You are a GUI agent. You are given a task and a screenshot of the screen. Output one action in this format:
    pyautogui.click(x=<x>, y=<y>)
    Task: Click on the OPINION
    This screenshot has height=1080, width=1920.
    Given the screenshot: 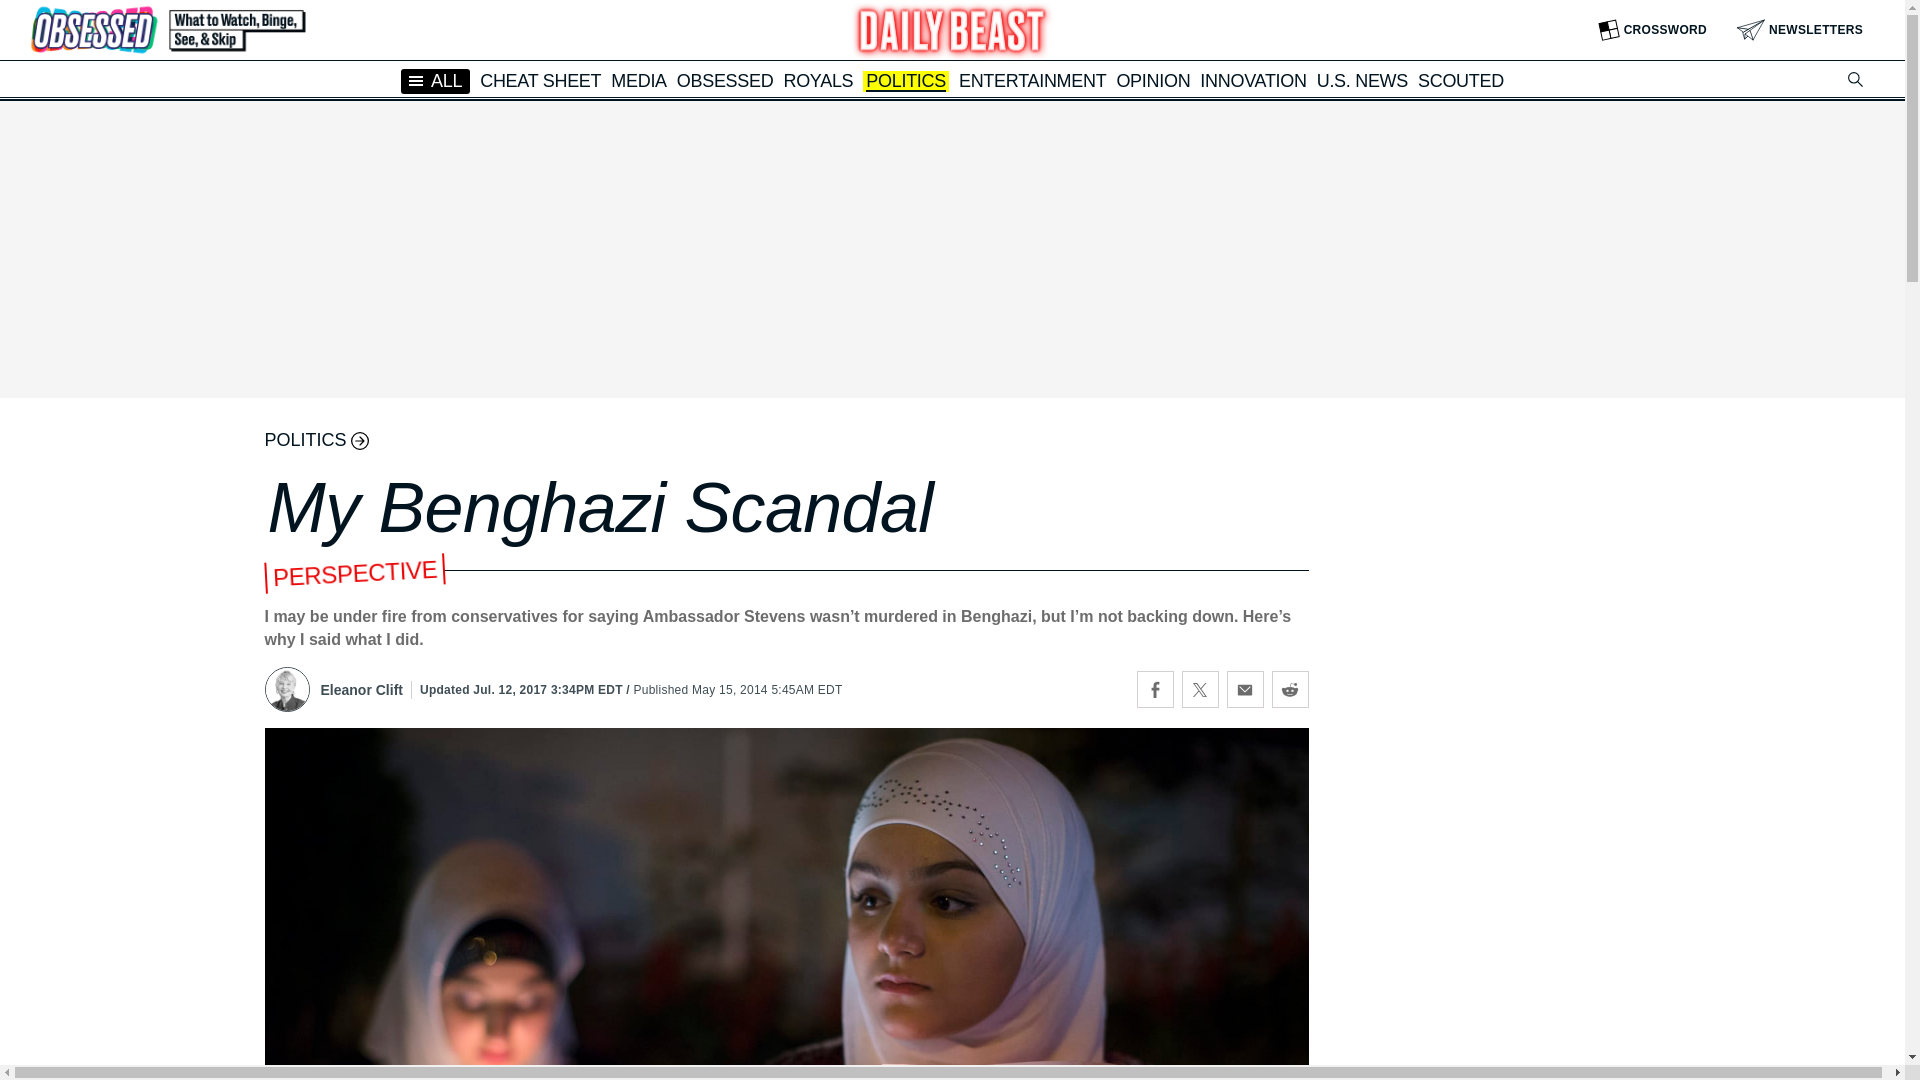 What is the action you would take?
    pyautogui.click(x=1152, y=80)
    